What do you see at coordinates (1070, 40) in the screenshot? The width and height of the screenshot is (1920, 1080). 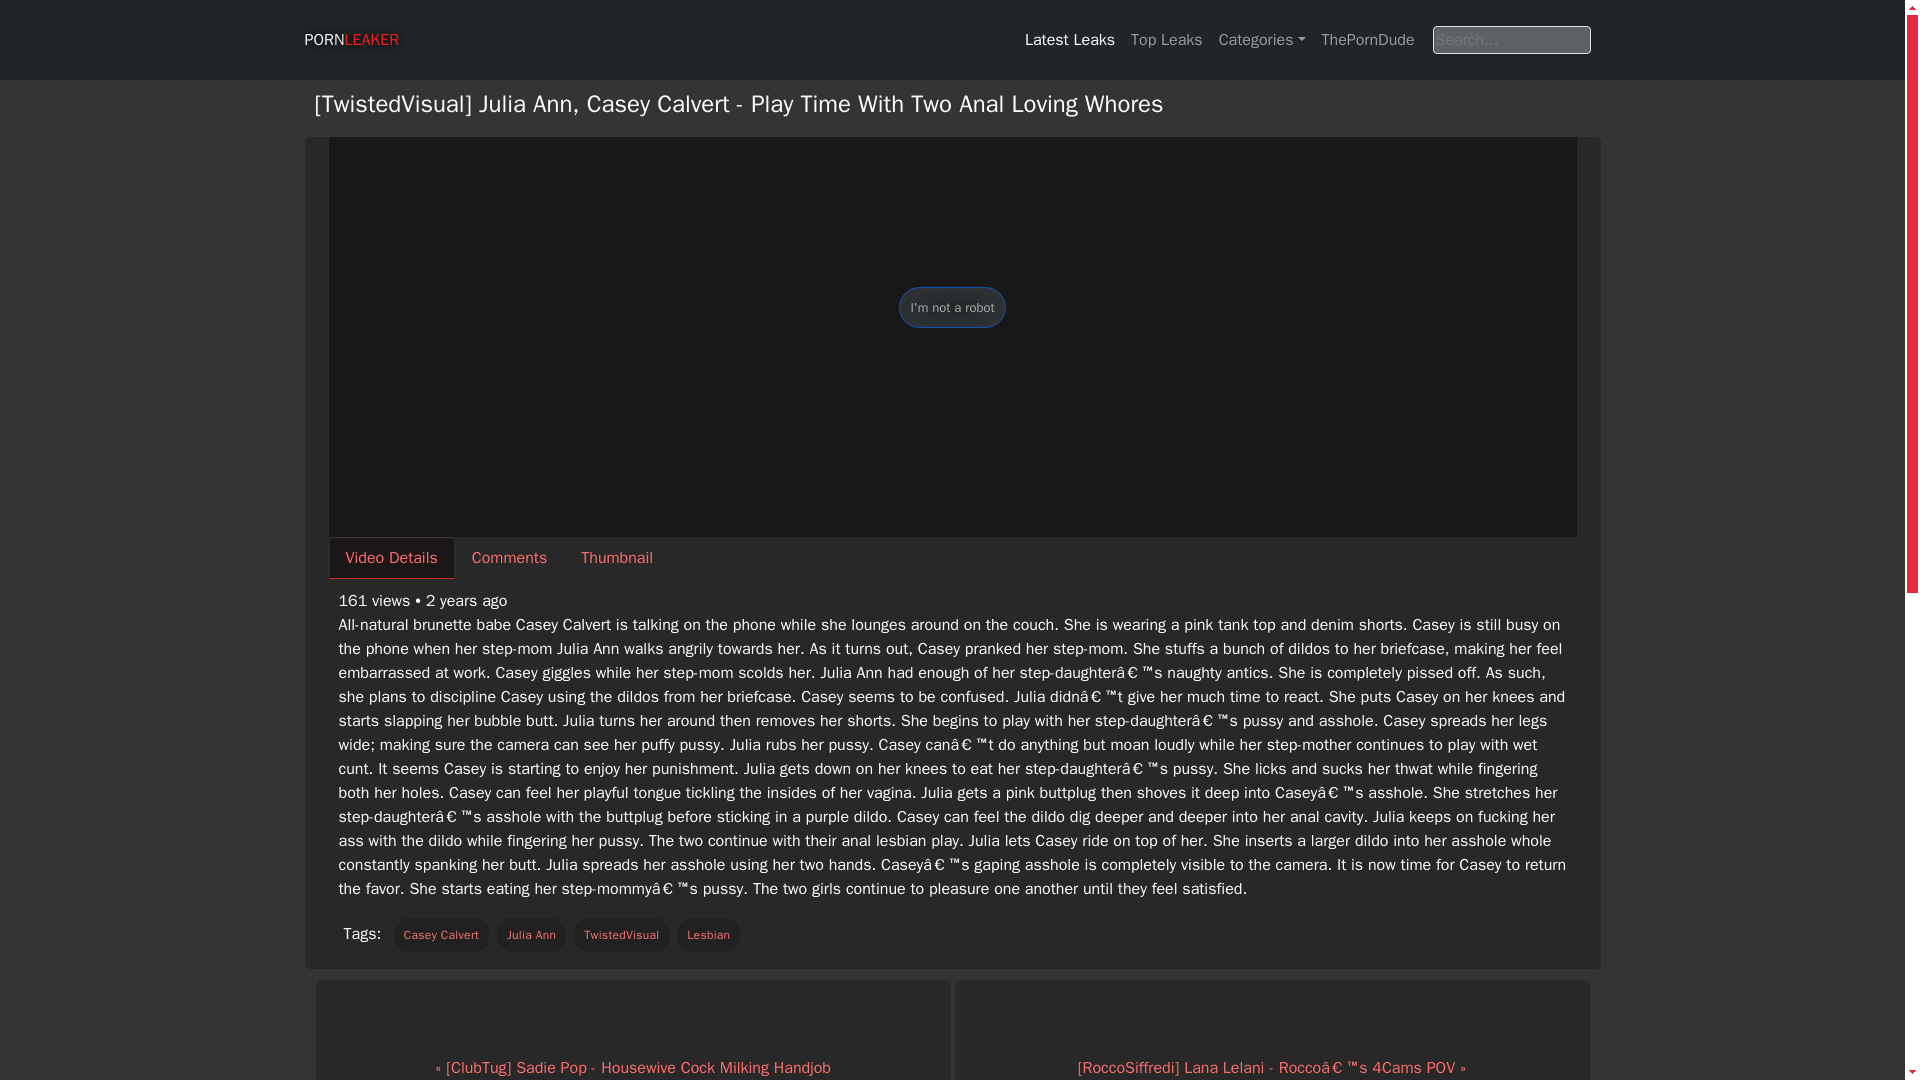 I see `Latest Leaks` at bounding box center [1070, 40].